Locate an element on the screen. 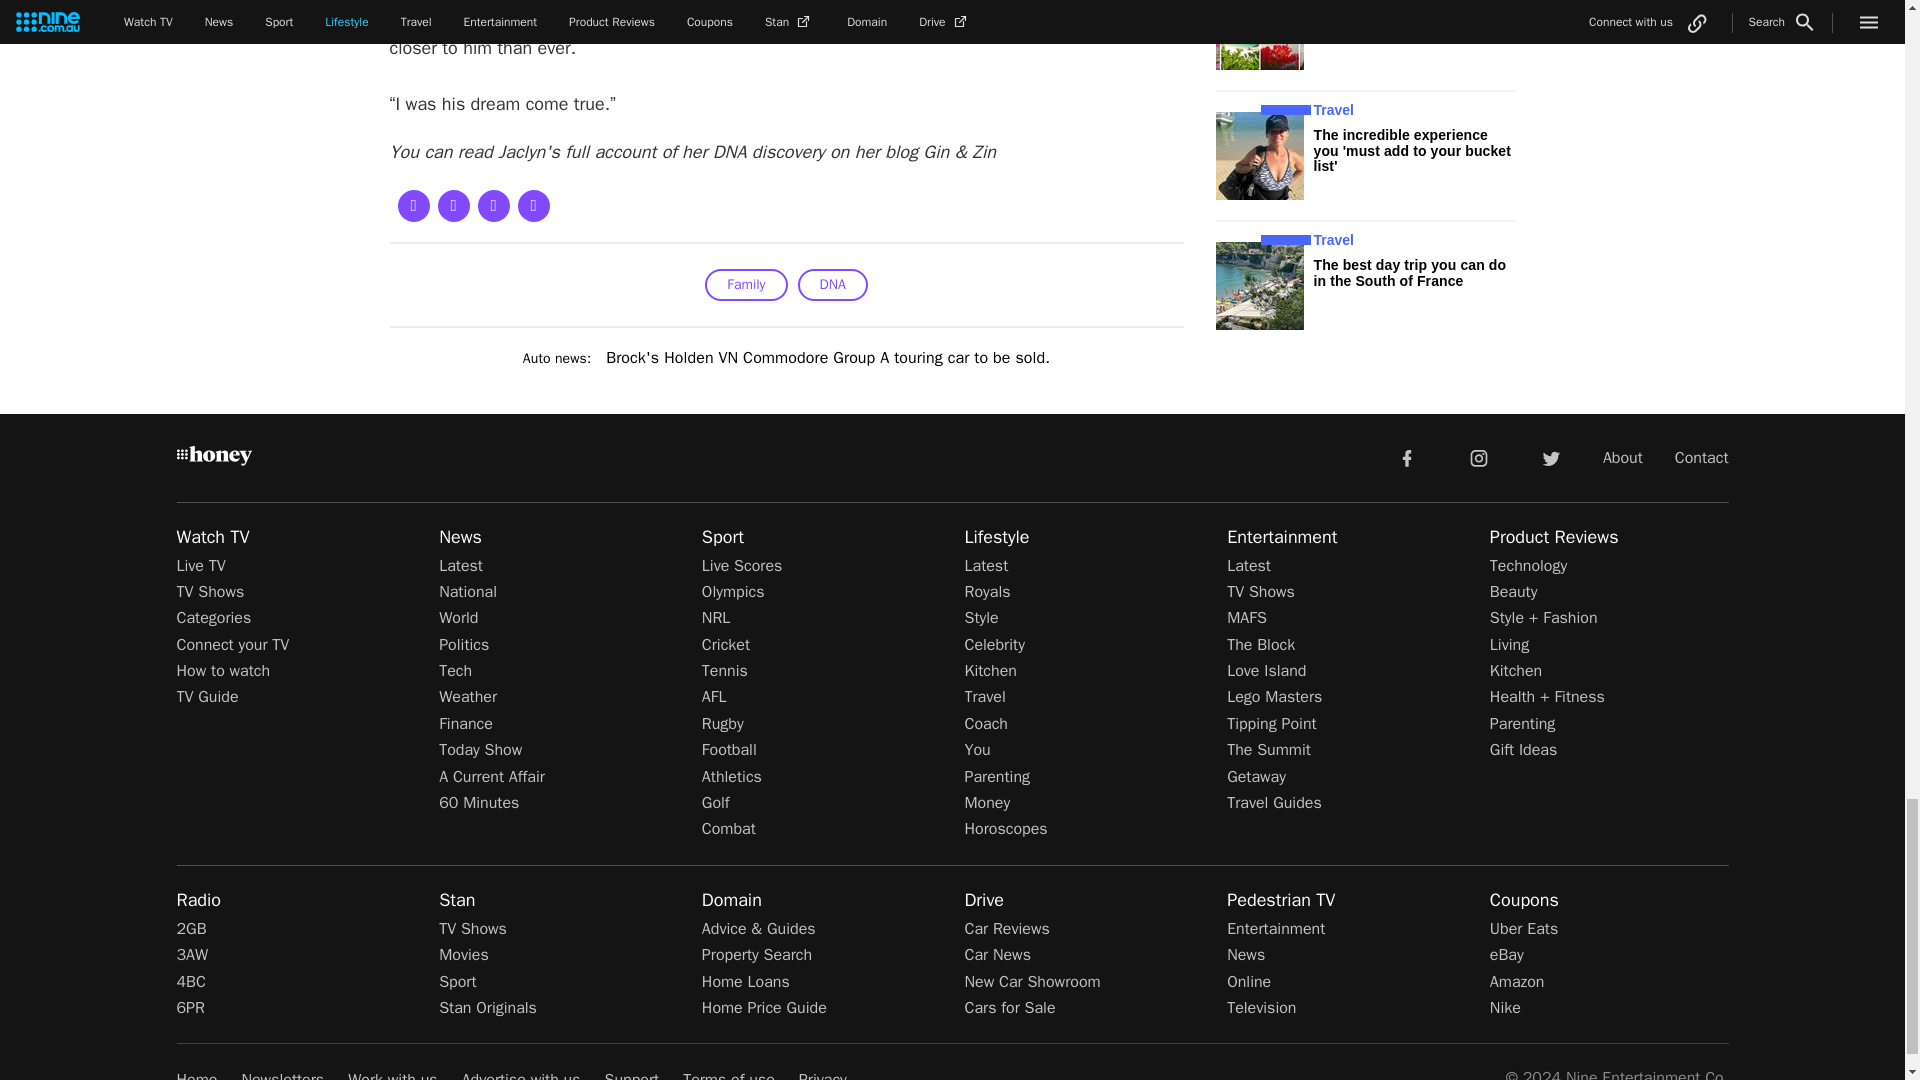 The width and height of the screenshot is (1920, 1080). facebook is located at coordinates (1406, 457).